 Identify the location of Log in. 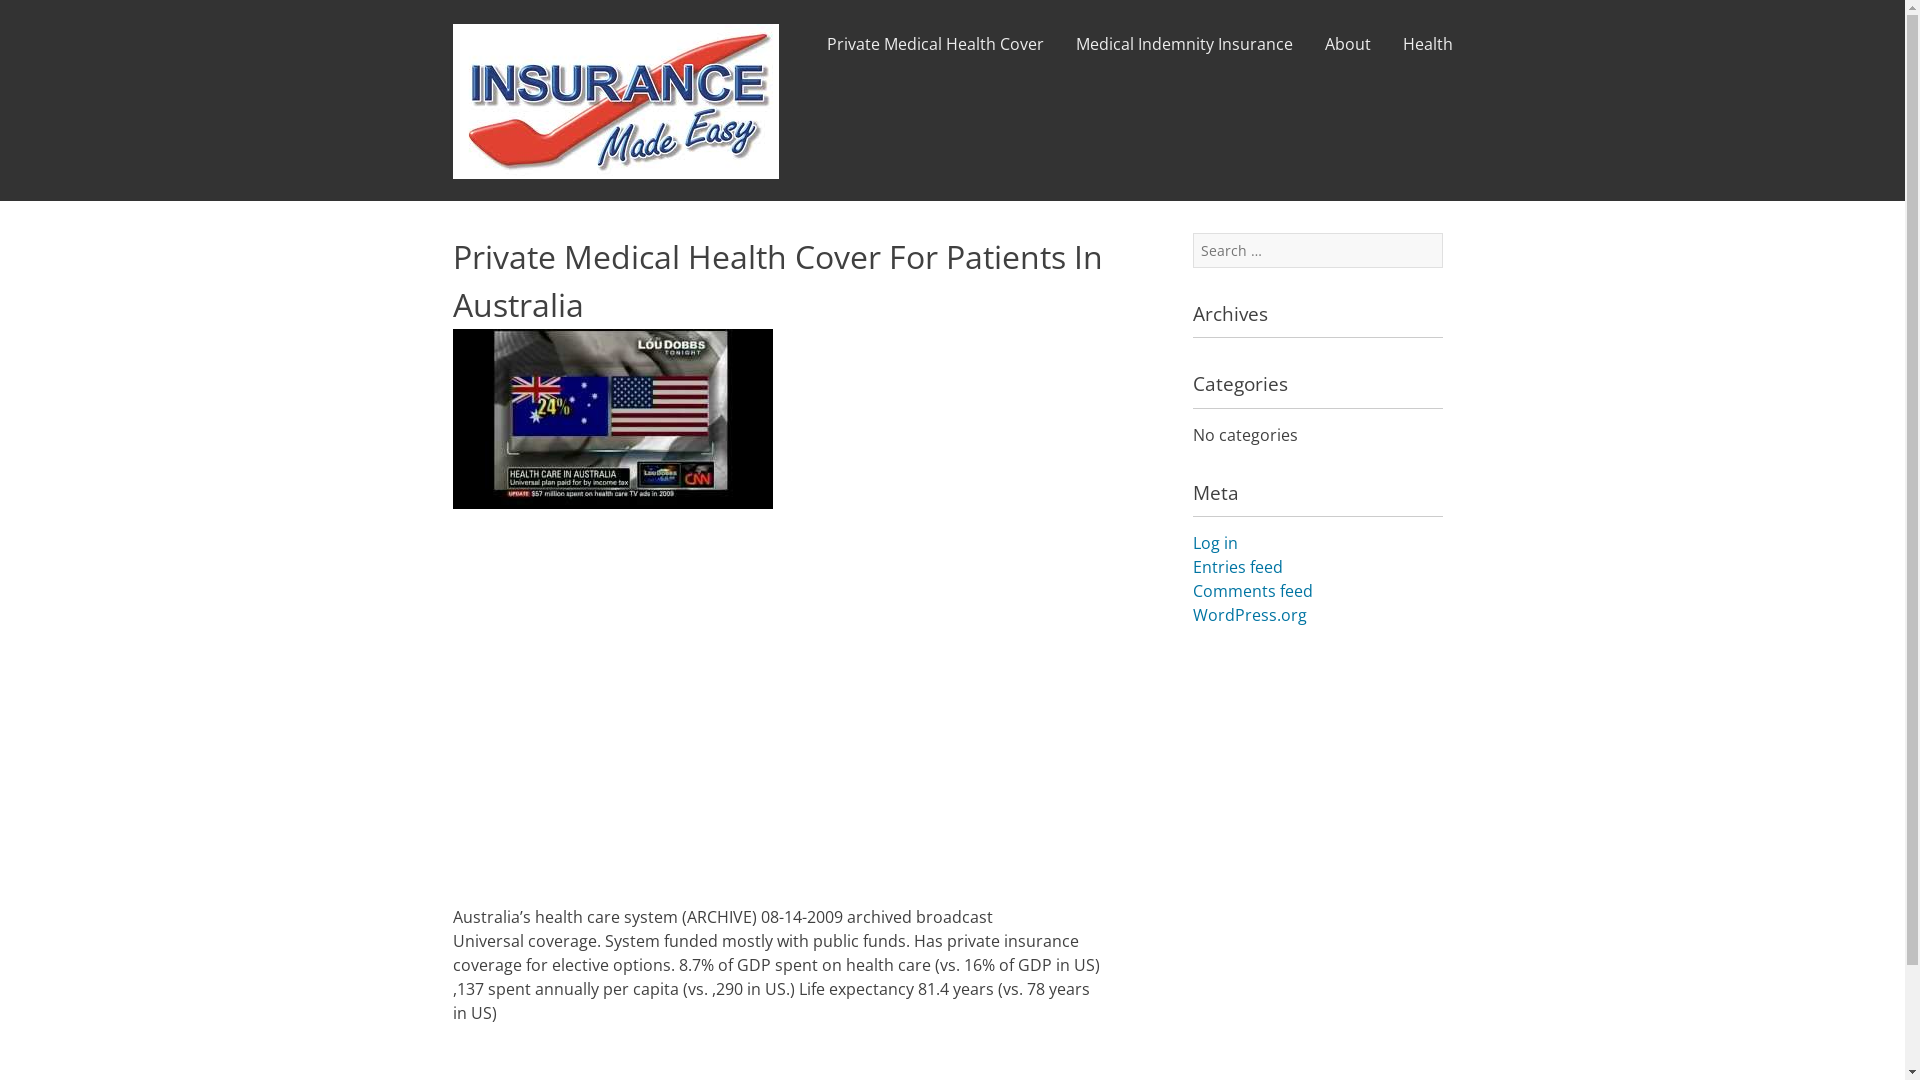
(1214, 543).